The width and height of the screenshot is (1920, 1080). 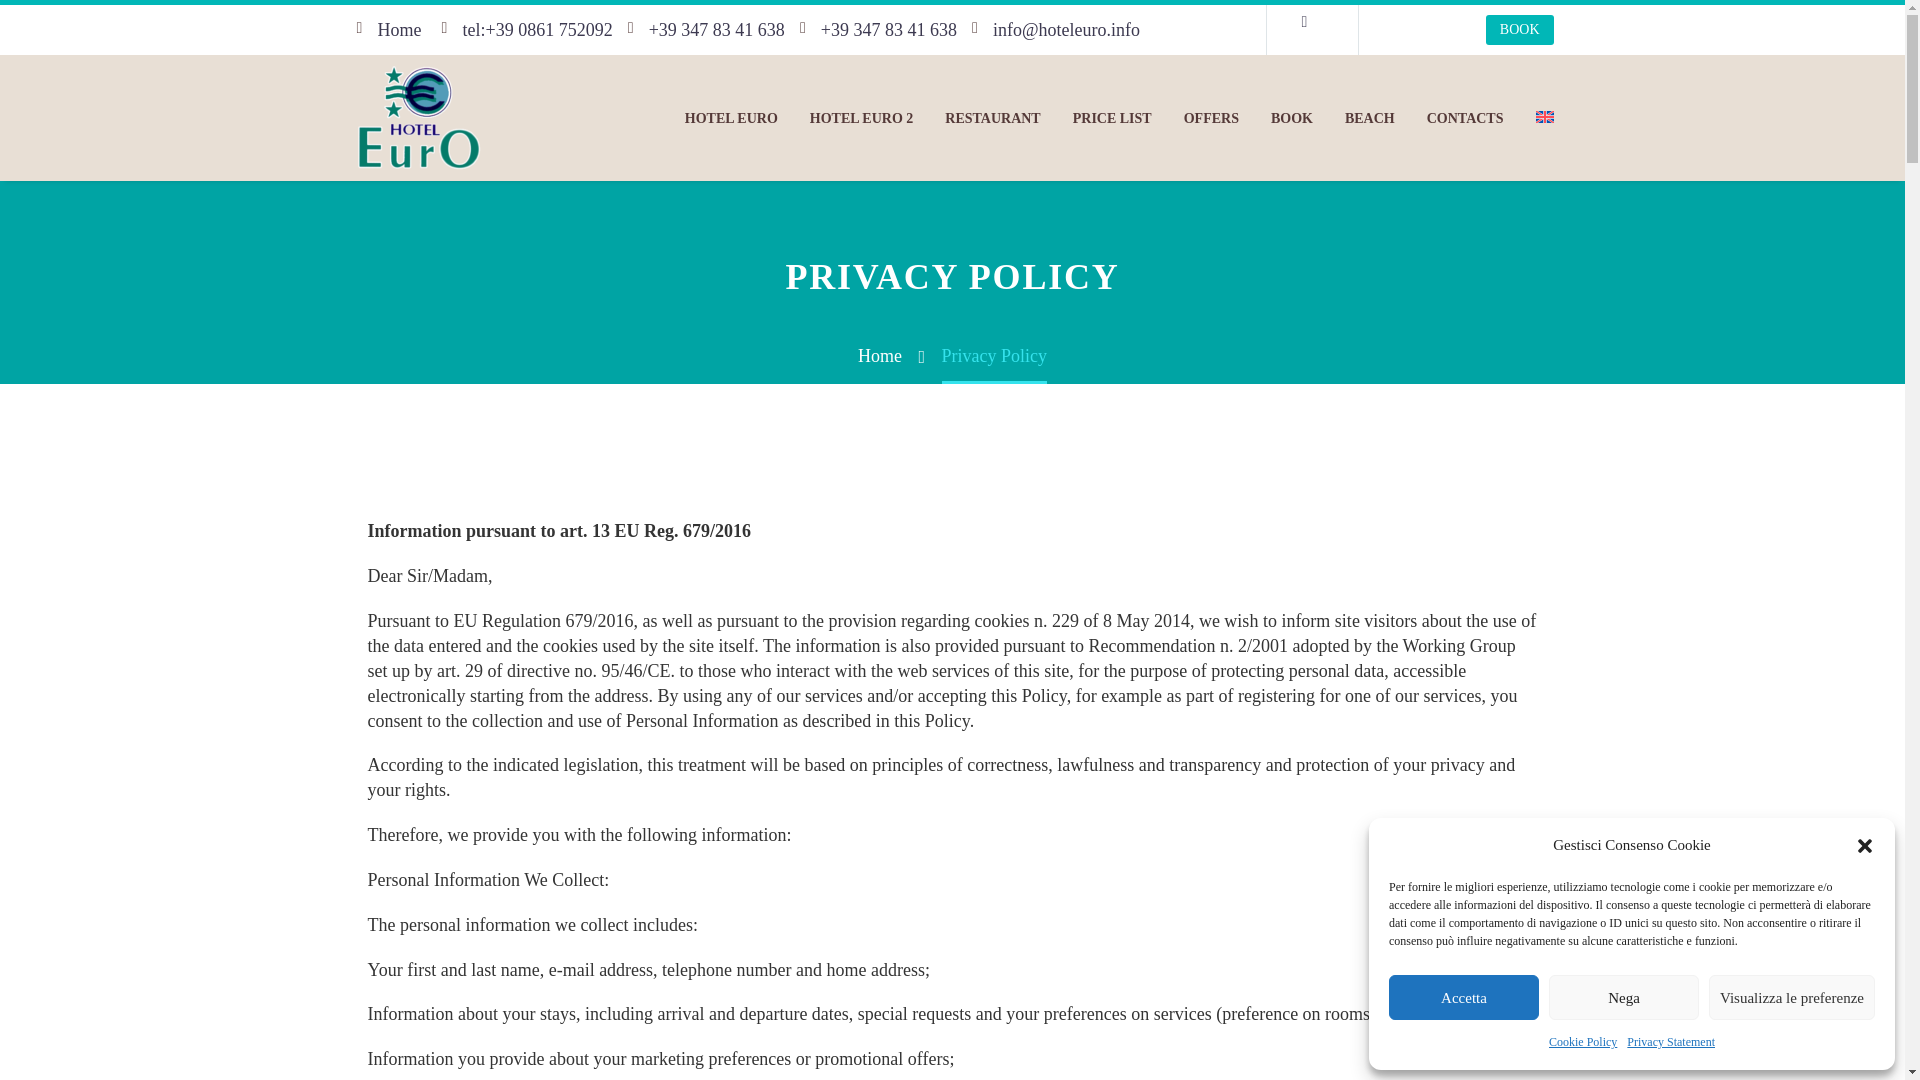 I want to click on HOTEL EURO, so click(x=731, y=118).